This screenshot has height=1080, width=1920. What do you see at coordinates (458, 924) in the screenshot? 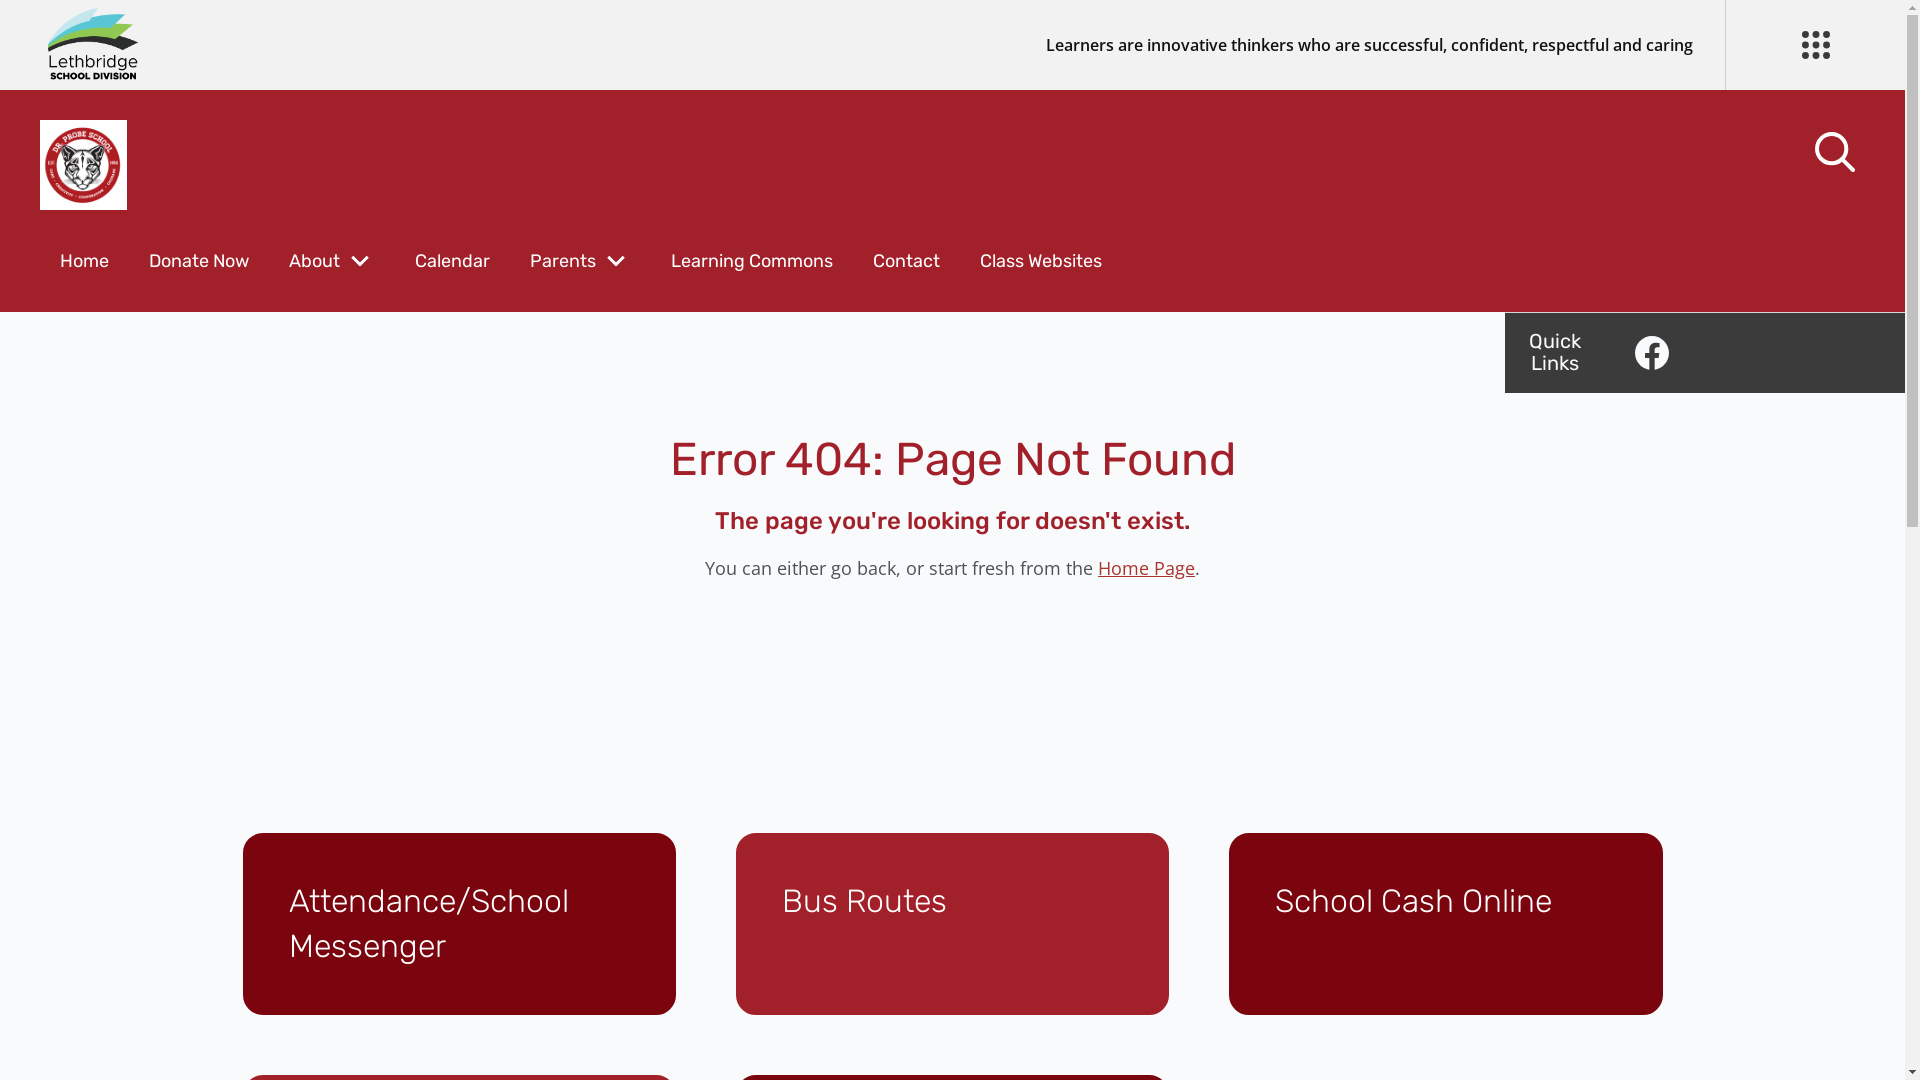
I see `Attendance/School Messenger` at bounding box center [458, 924].